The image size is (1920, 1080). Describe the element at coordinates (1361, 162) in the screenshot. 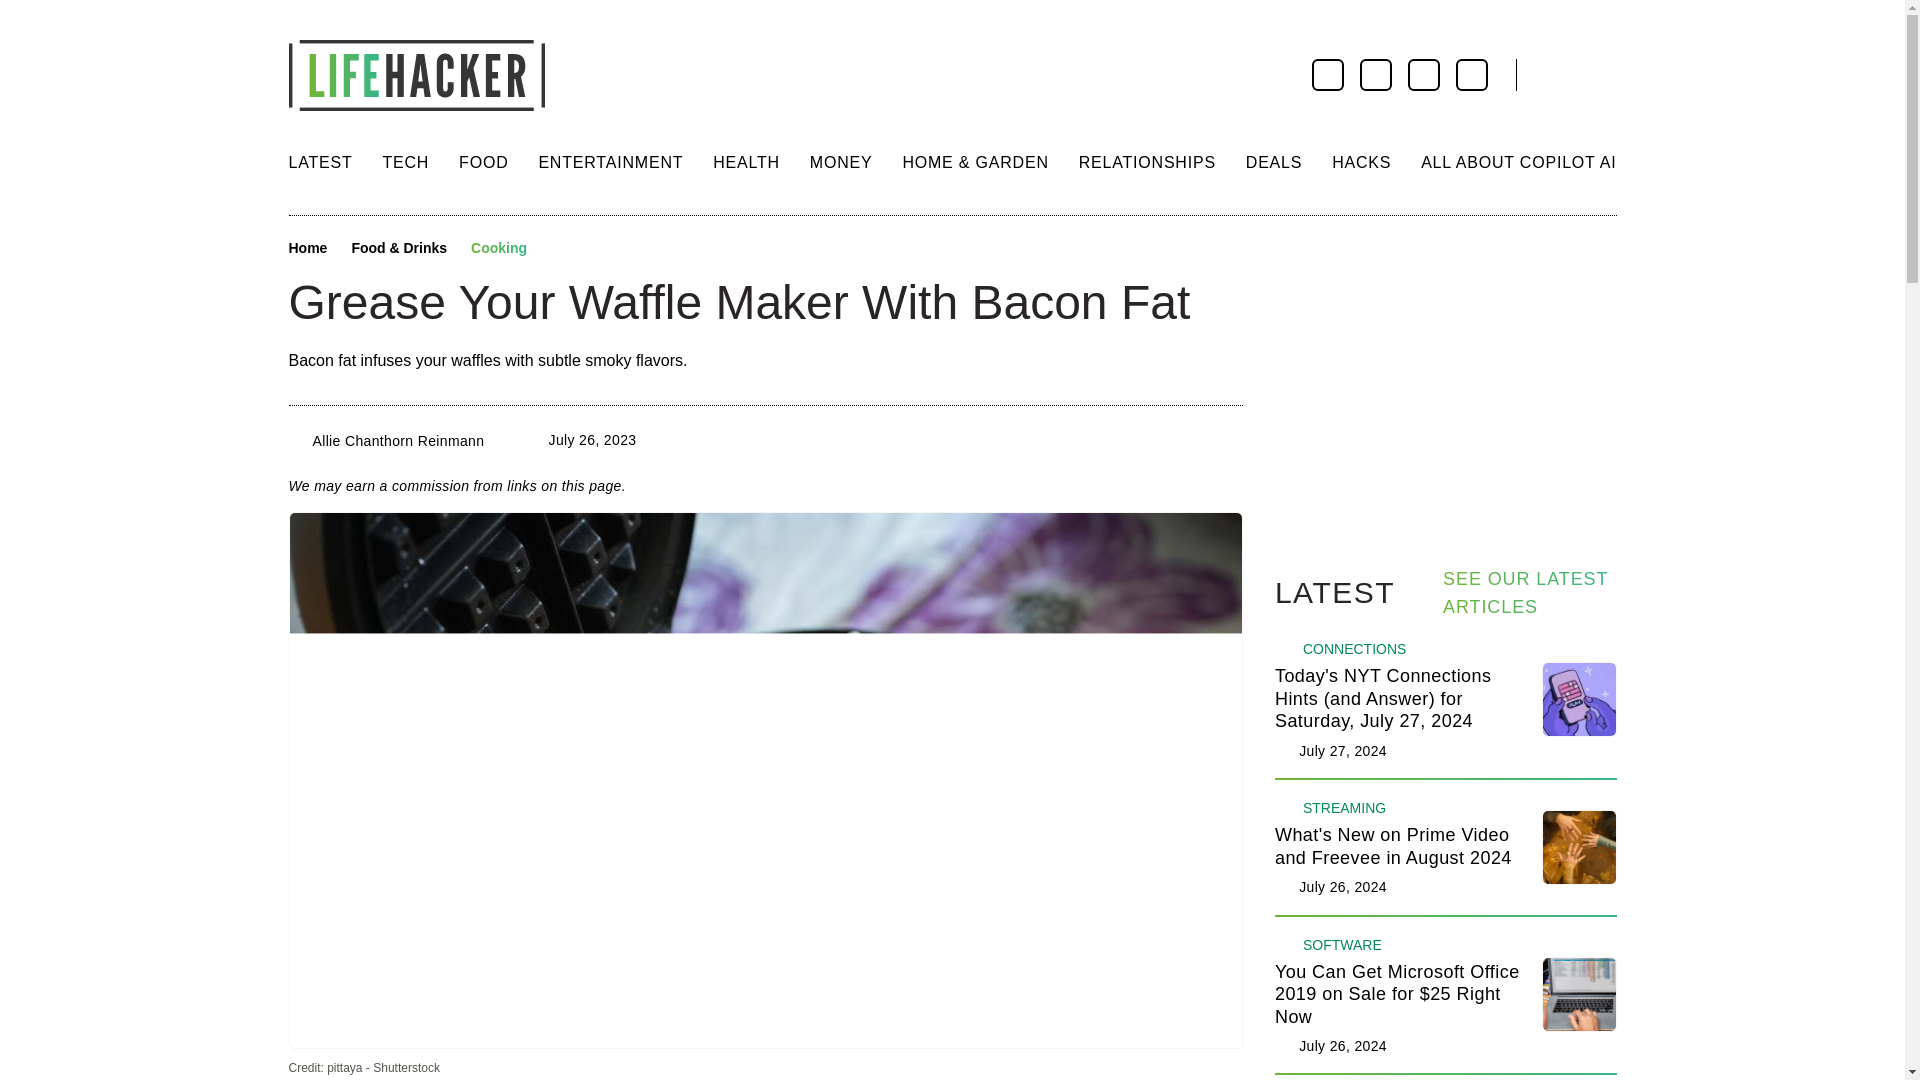

I see `HACKS` at that location.